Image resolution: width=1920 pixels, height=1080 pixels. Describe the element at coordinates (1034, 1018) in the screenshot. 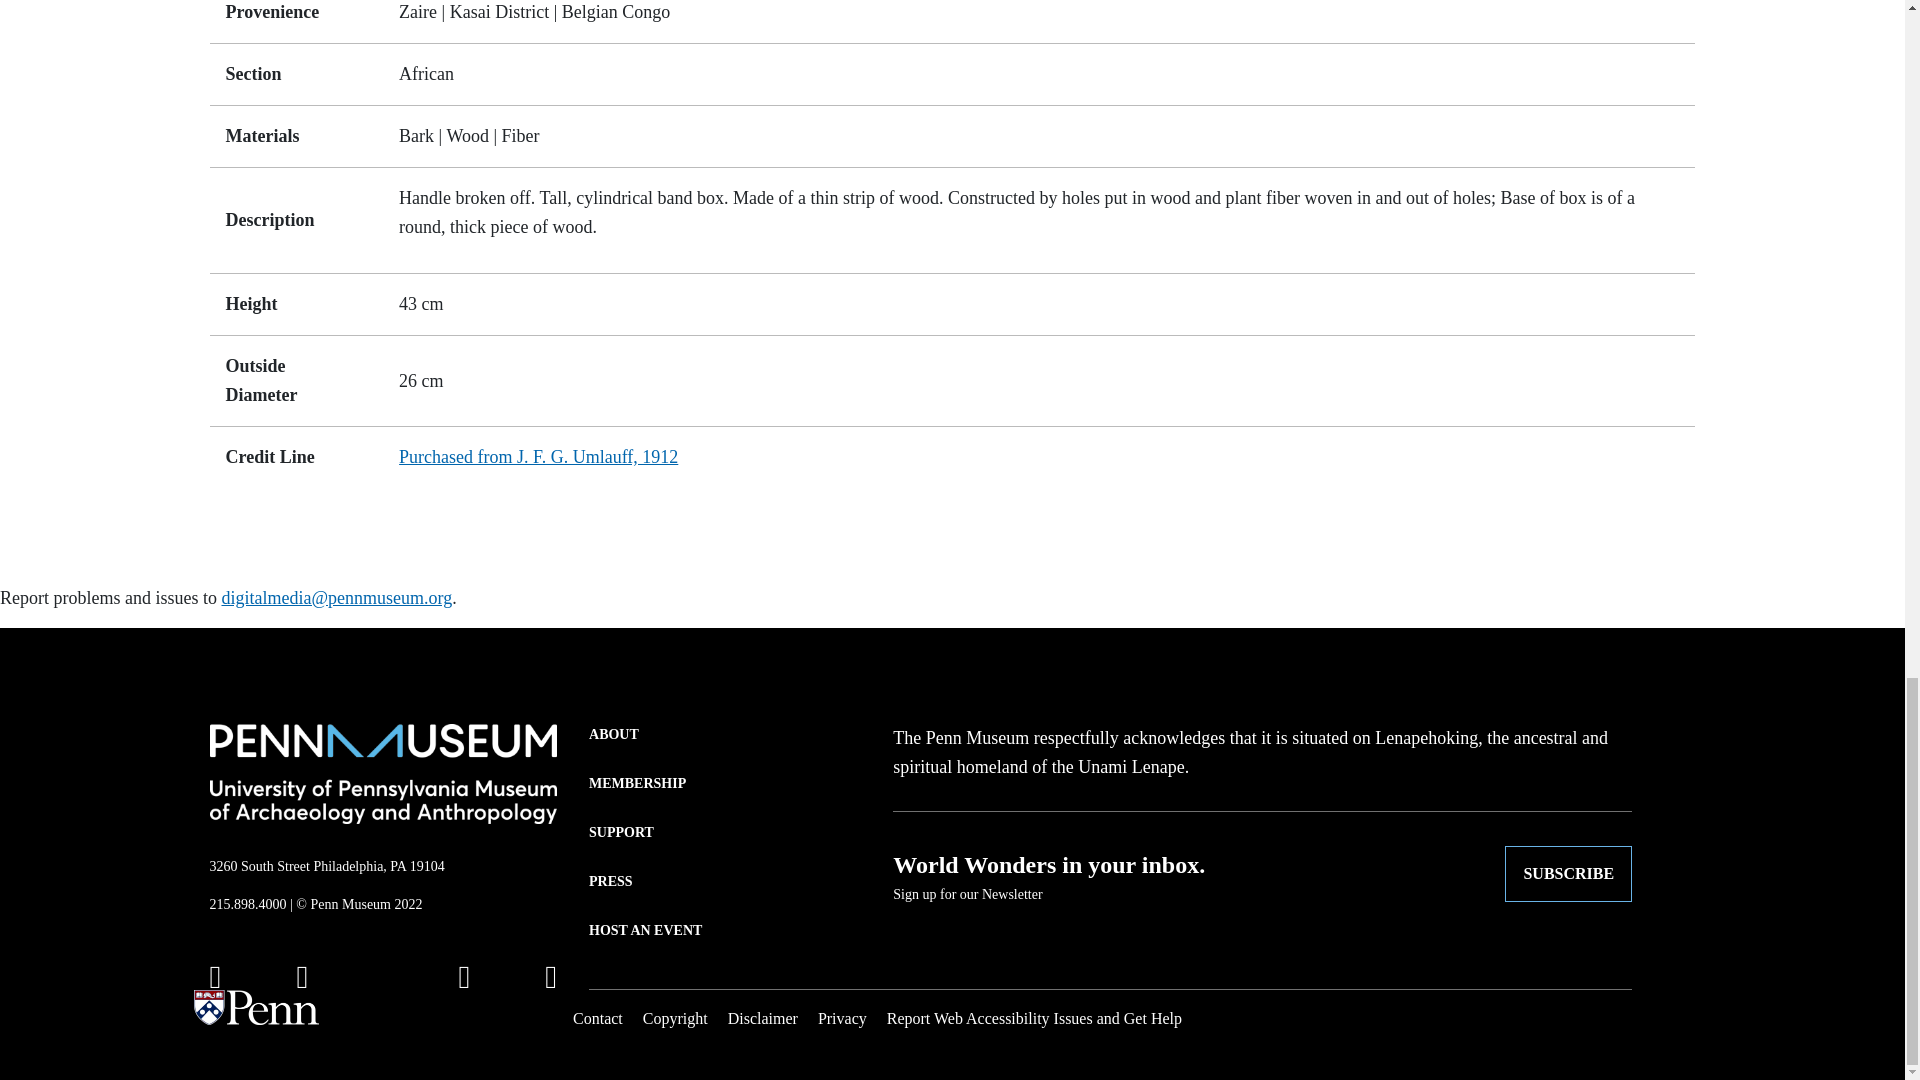

I see `Report Web Accessibility Issues and Get Help` at that location.